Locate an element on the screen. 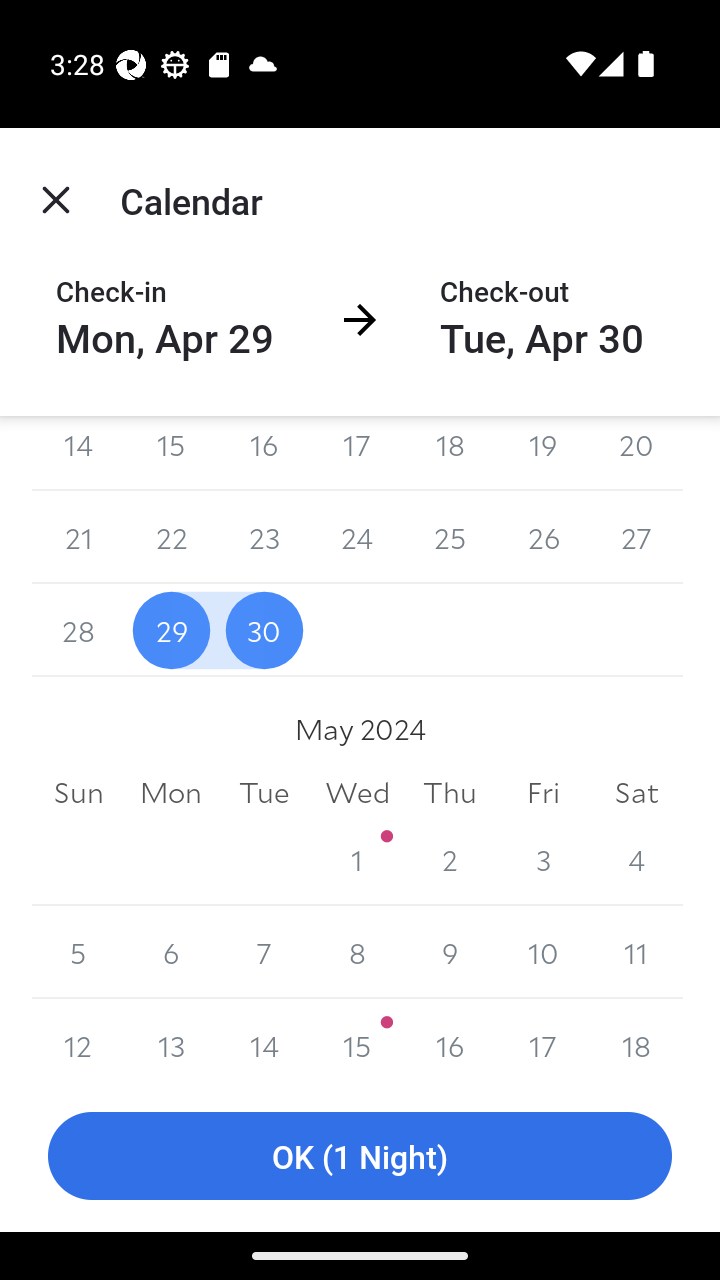 This screenshot has width=720, height=1280. 10 10 May 2024 is located at coordinates (542, 952).